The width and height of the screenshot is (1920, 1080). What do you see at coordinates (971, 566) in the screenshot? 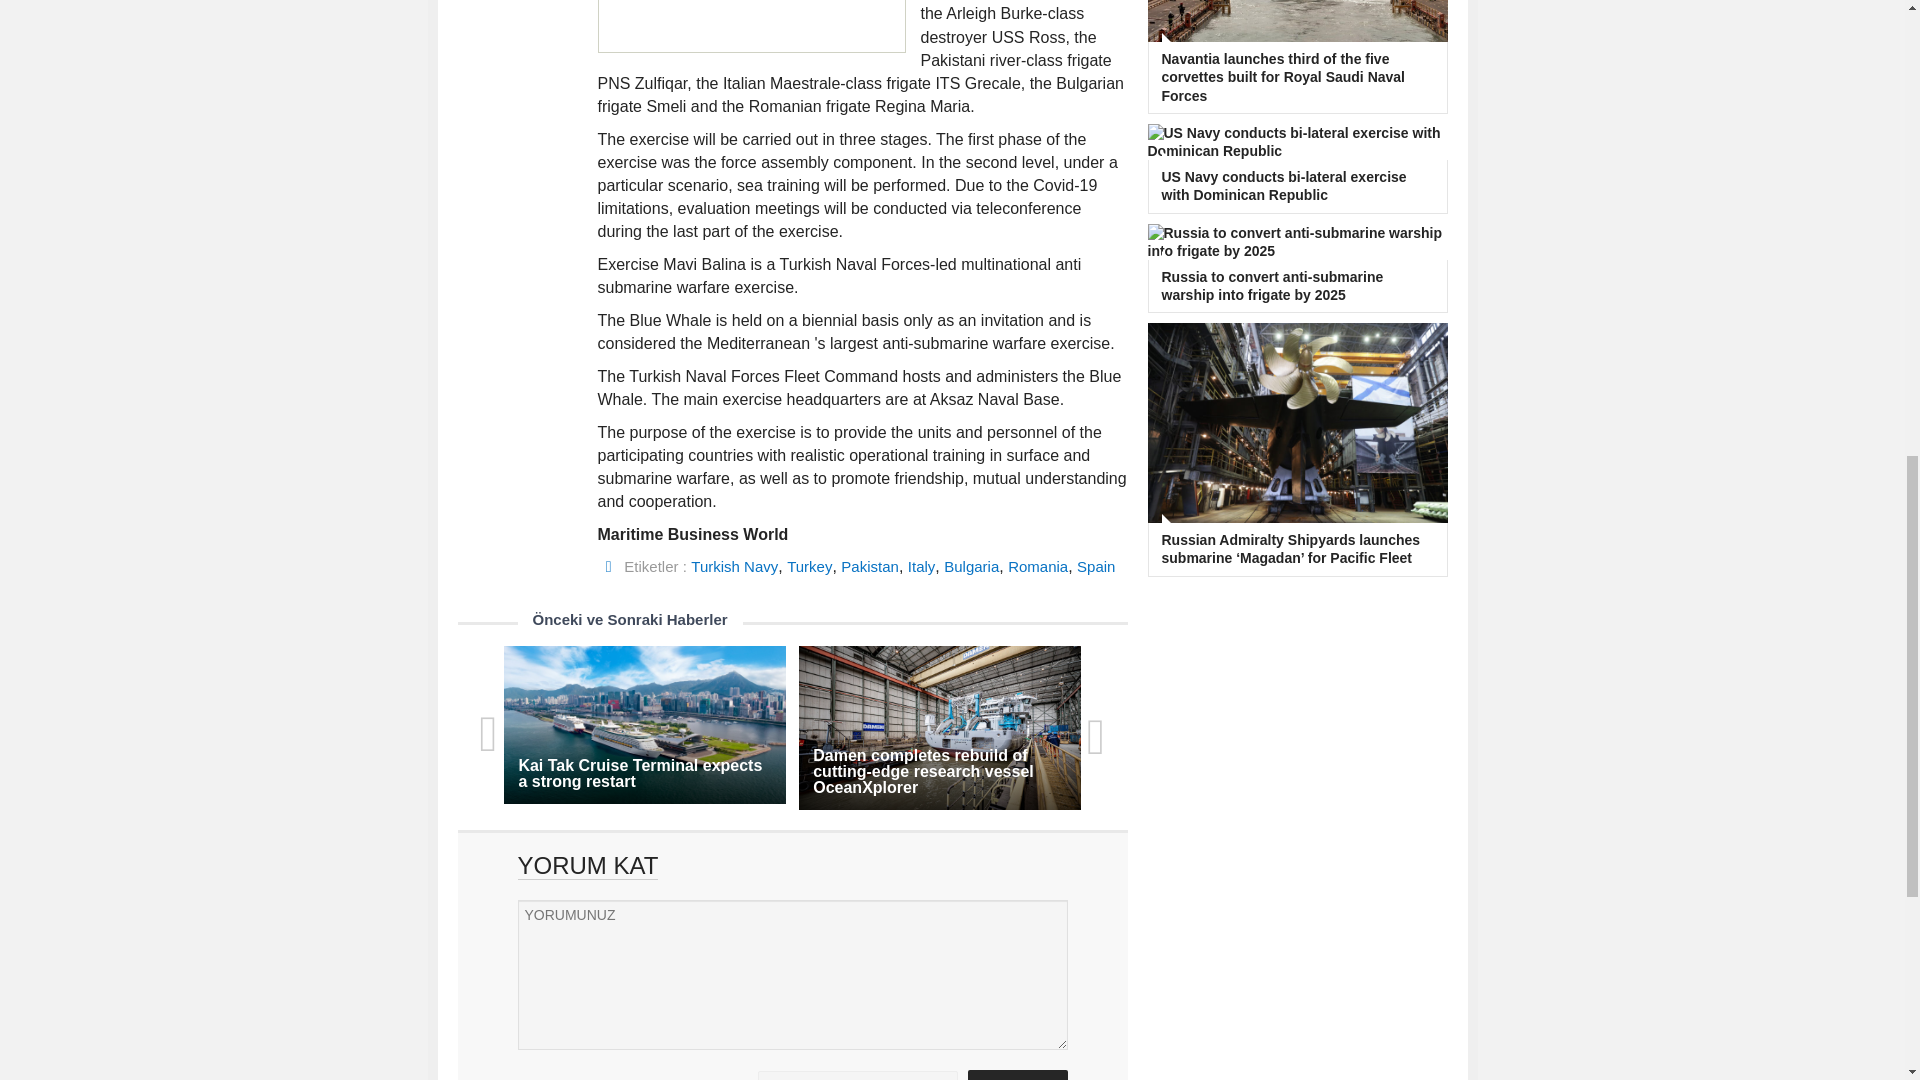
I see `Bulgaria haberleri` at bounding box center [971, 566].